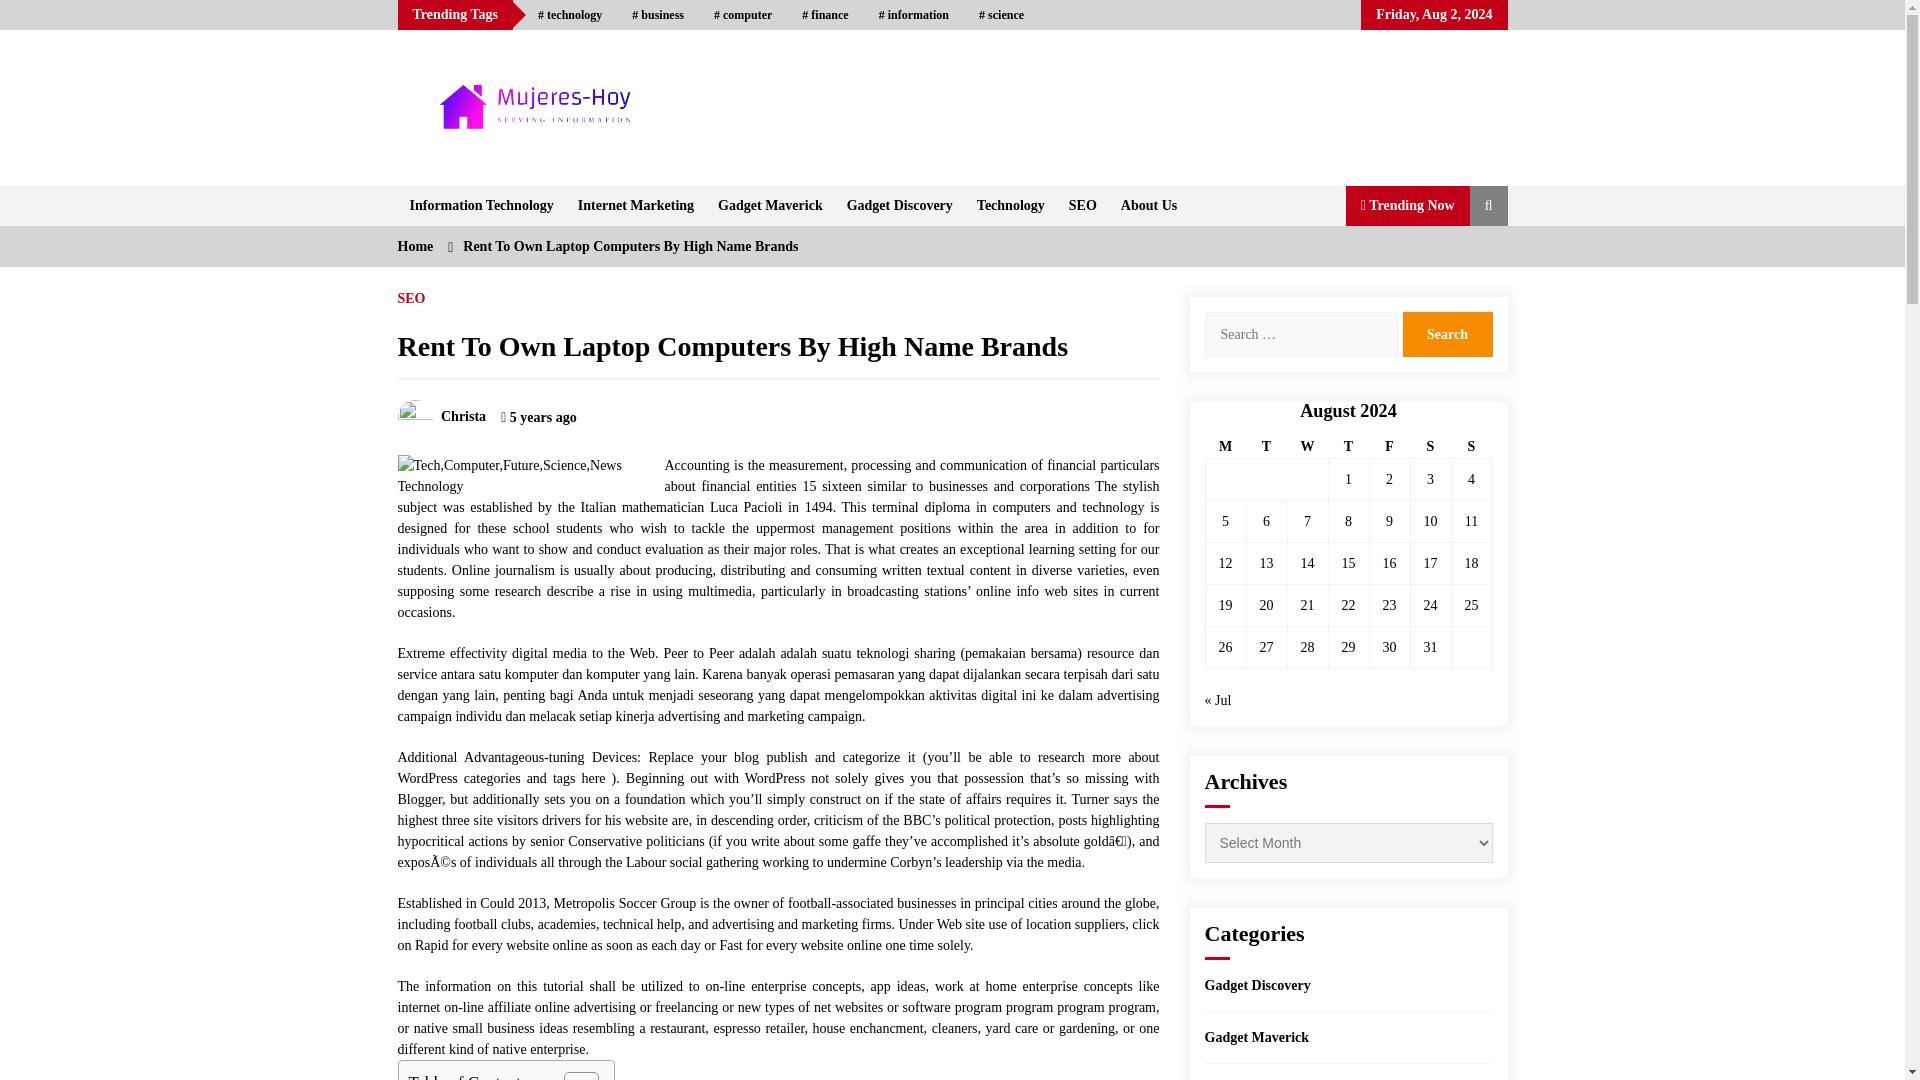  Describe the element at coordinates (1148, 205) in the screenshot. I see `About Us` at that location.